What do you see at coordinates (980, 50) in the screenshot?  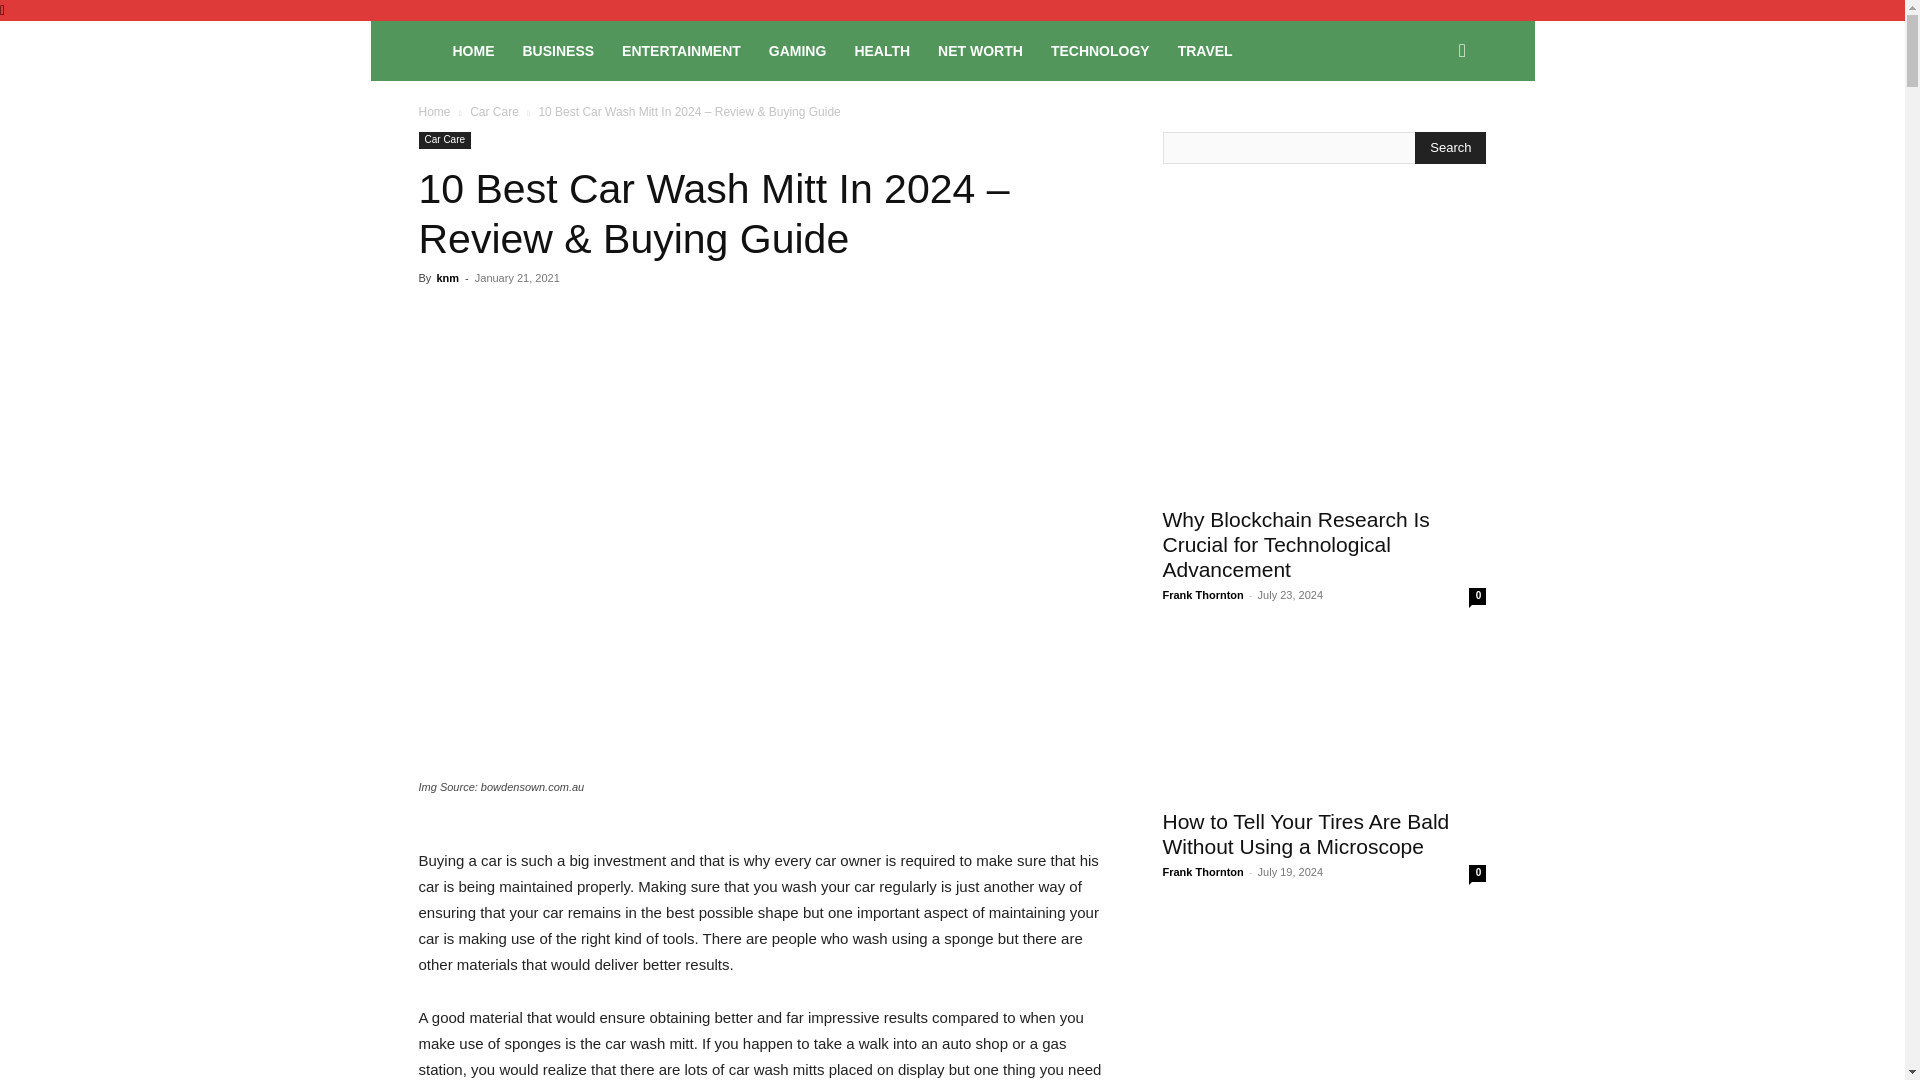 I see `NET WORTH` at bounding box center [980, 50].